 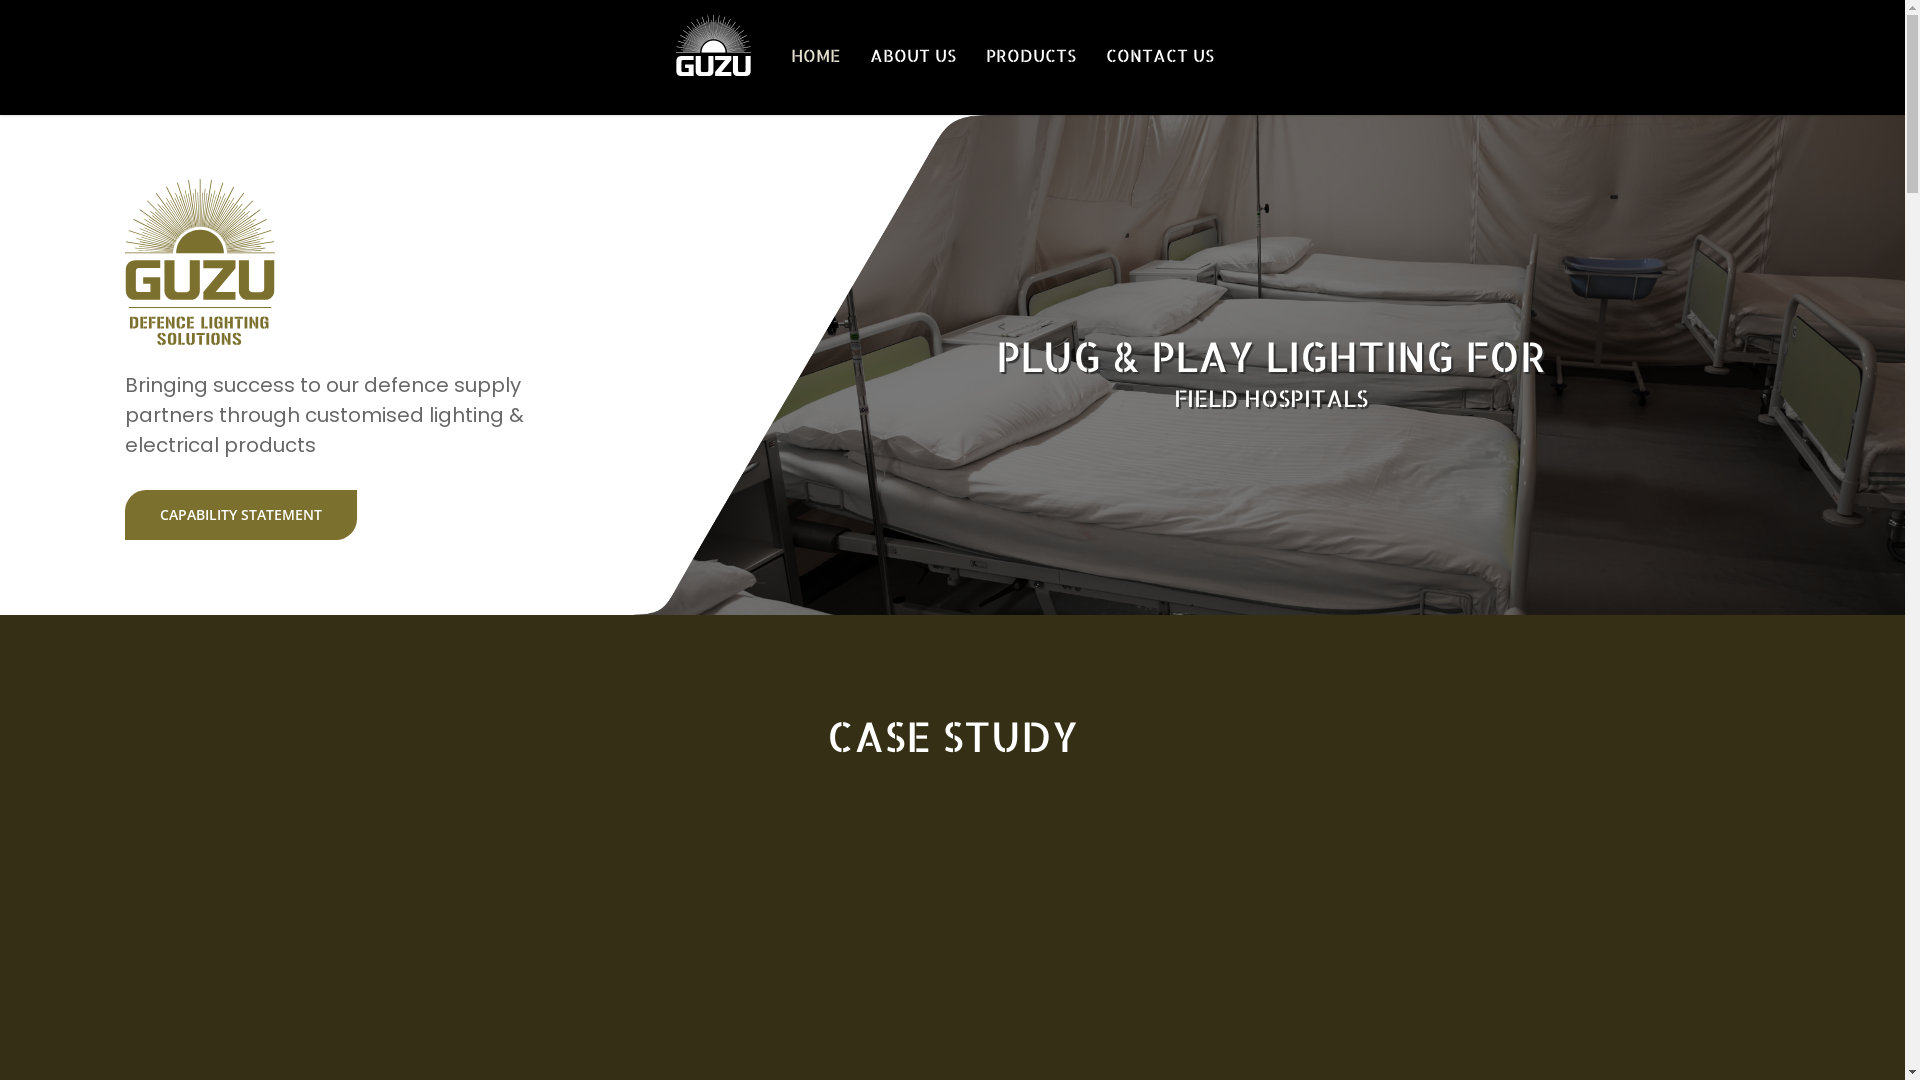 What do you see at coordinates (1160, 56) in the screenshot?
I see `CONTACT US` at bounding box center [1160, 56].